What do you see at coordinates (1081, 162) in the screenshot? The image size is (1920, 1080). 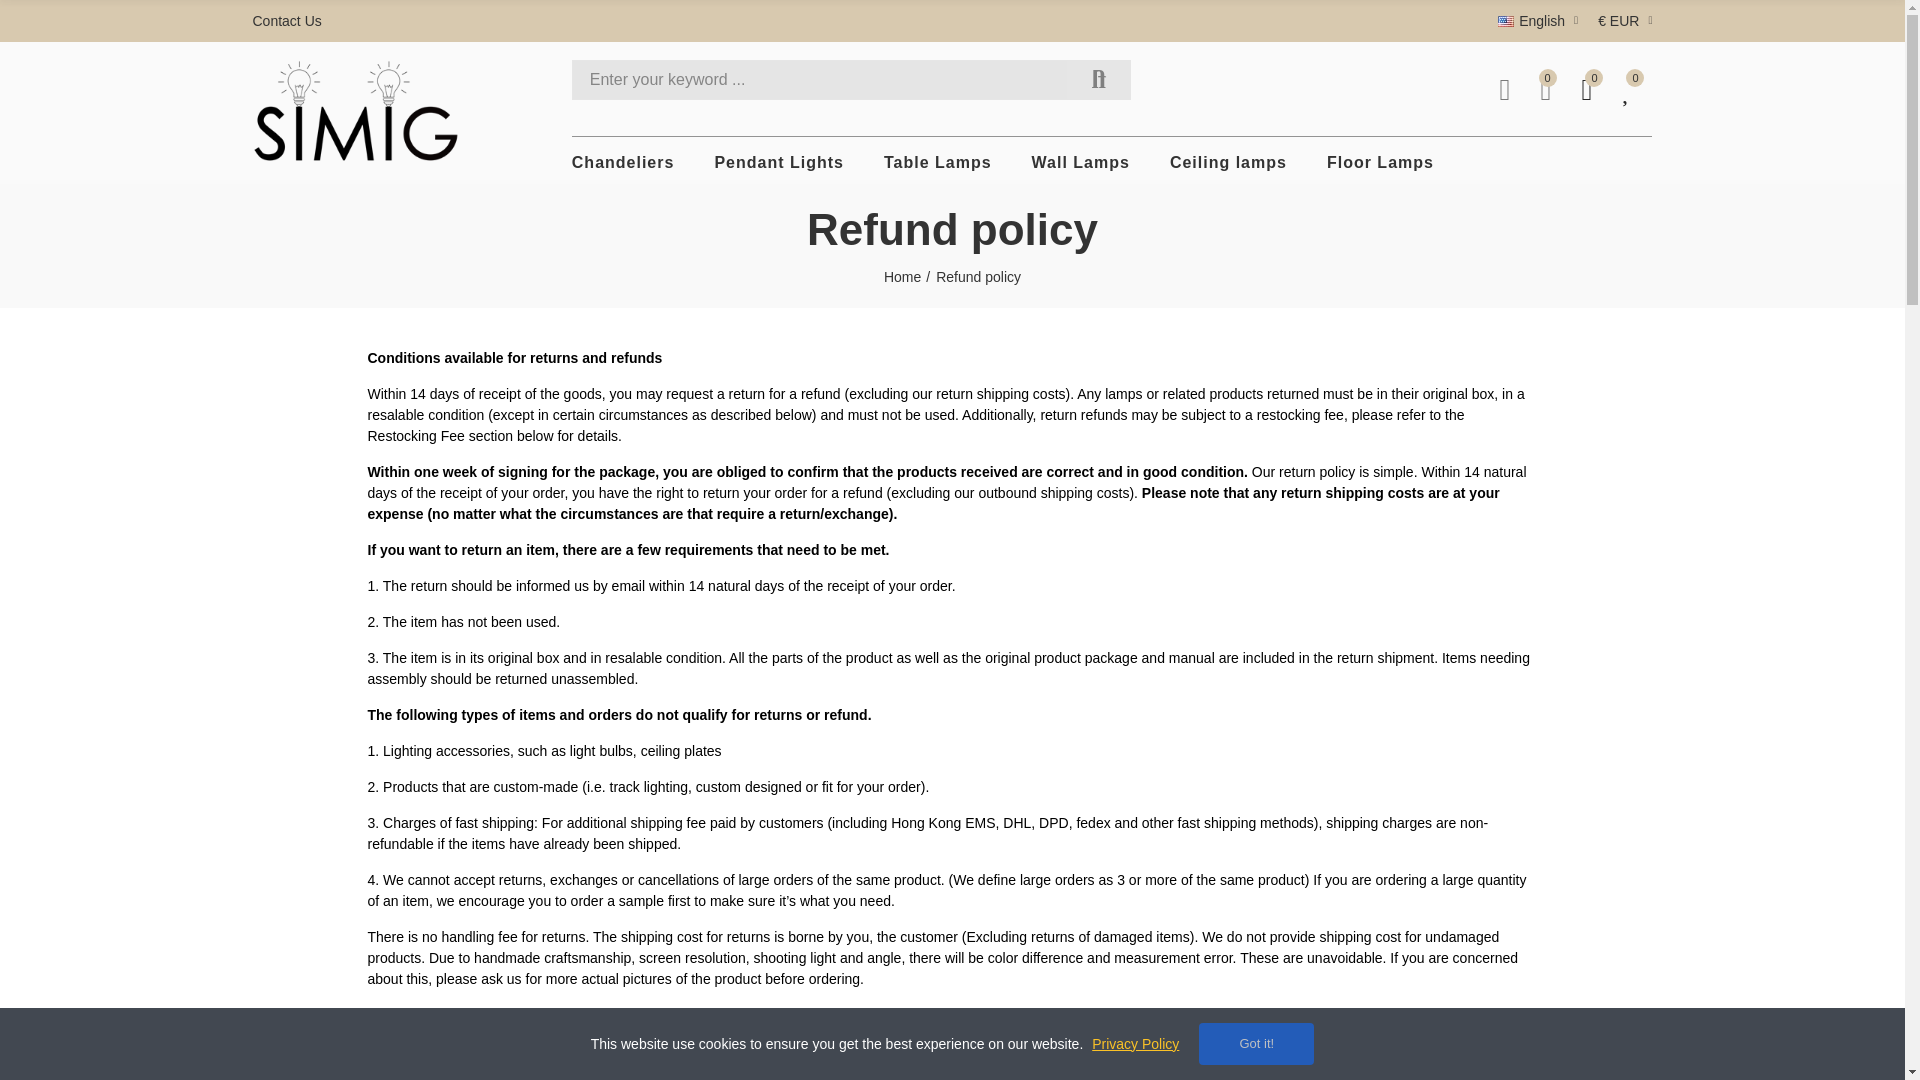 I see `Wall lamp` at bounding box center [1081, 162].